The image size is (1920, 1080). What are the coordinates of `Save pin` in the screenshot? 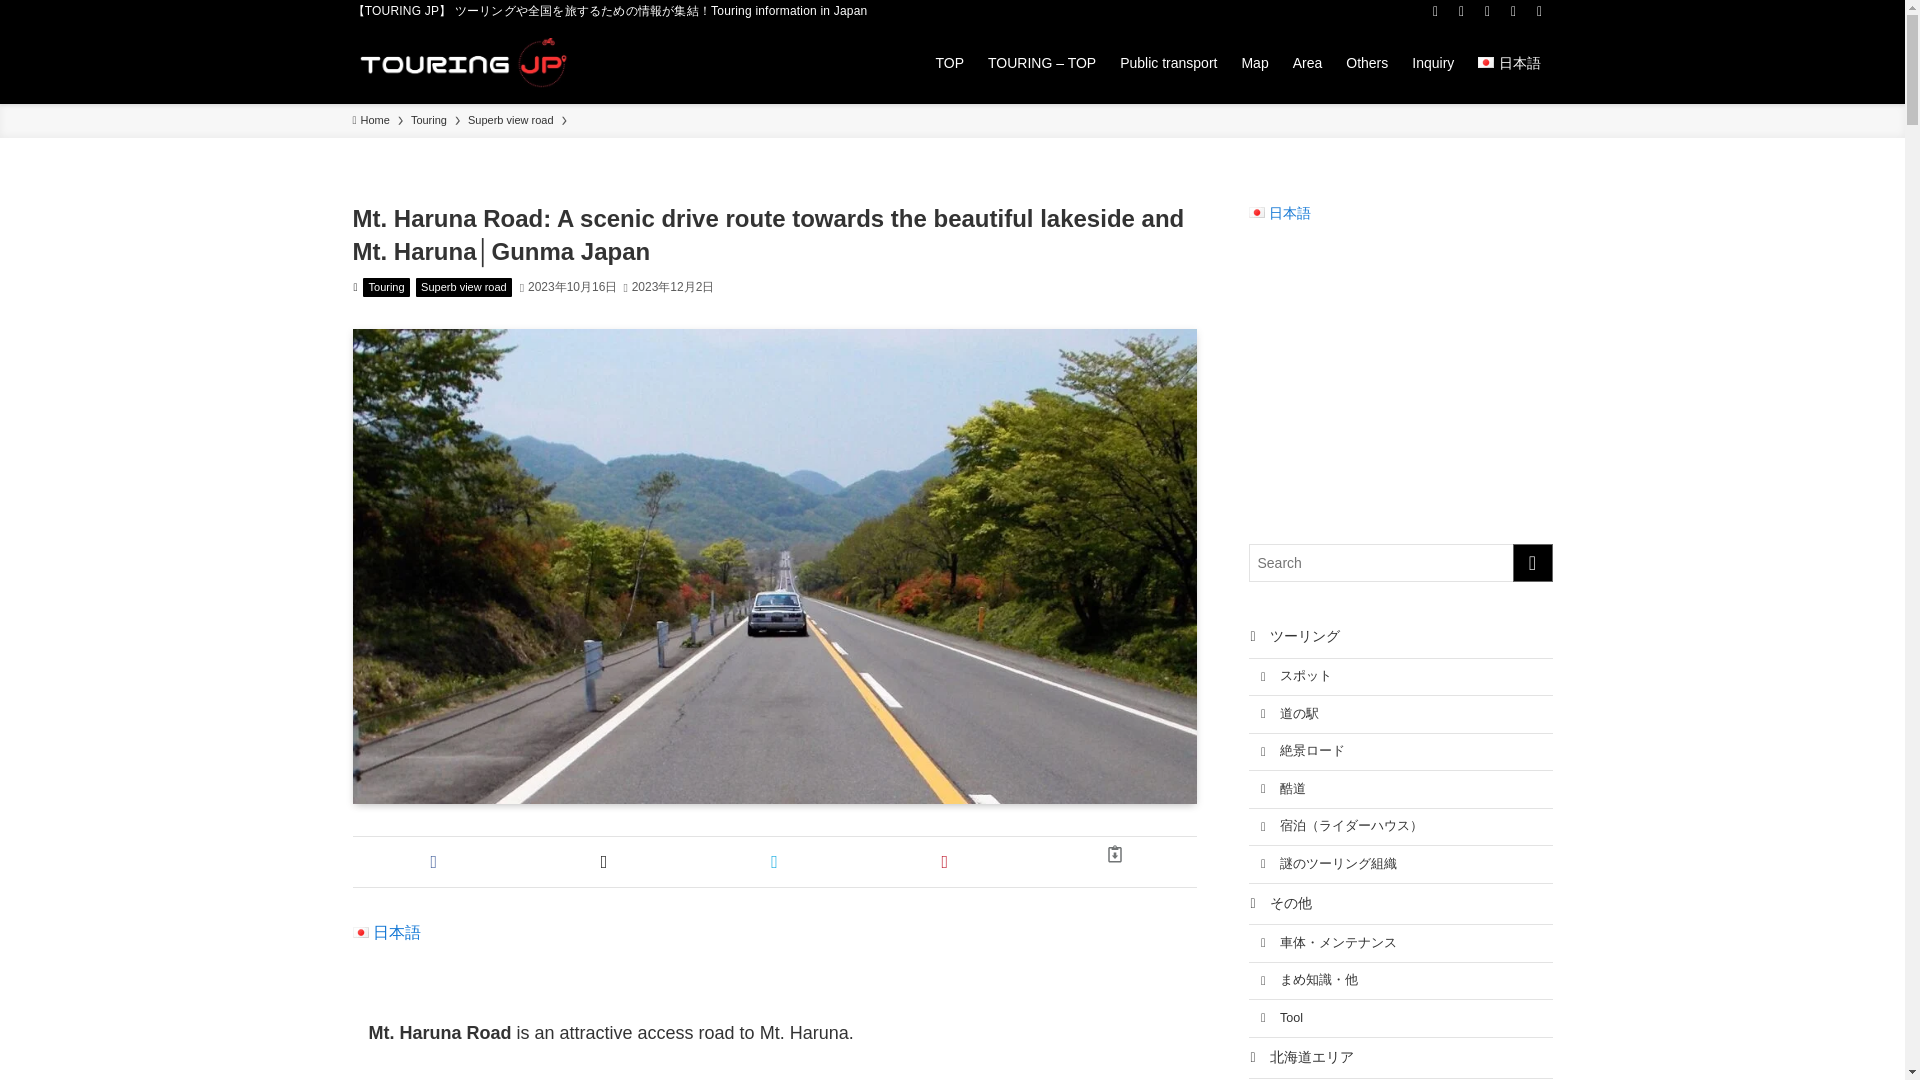 It's located at (944, 862).